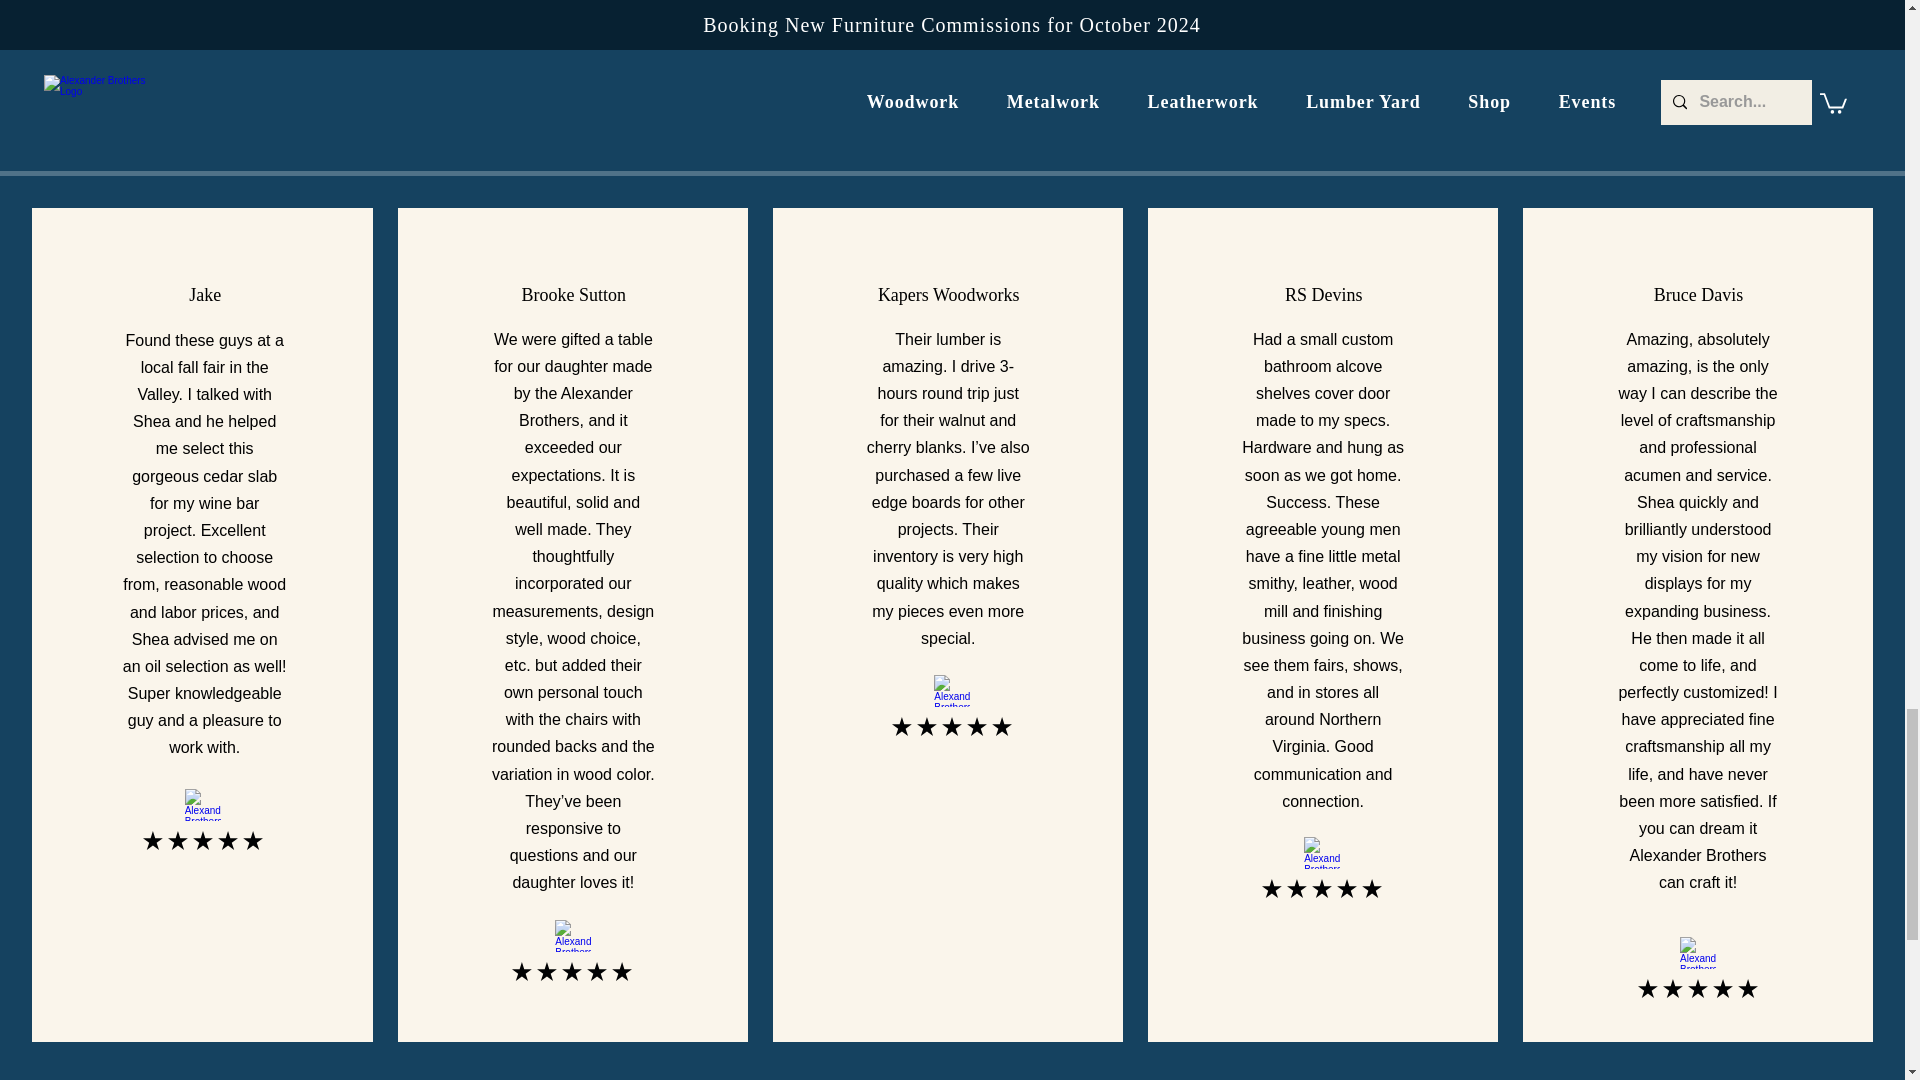 The height and width of the screenshot is (1080, 1920). What do you see at coordinates (204, 294) in the screenshot?
I see `Jake` at bounding box center [204, 294].